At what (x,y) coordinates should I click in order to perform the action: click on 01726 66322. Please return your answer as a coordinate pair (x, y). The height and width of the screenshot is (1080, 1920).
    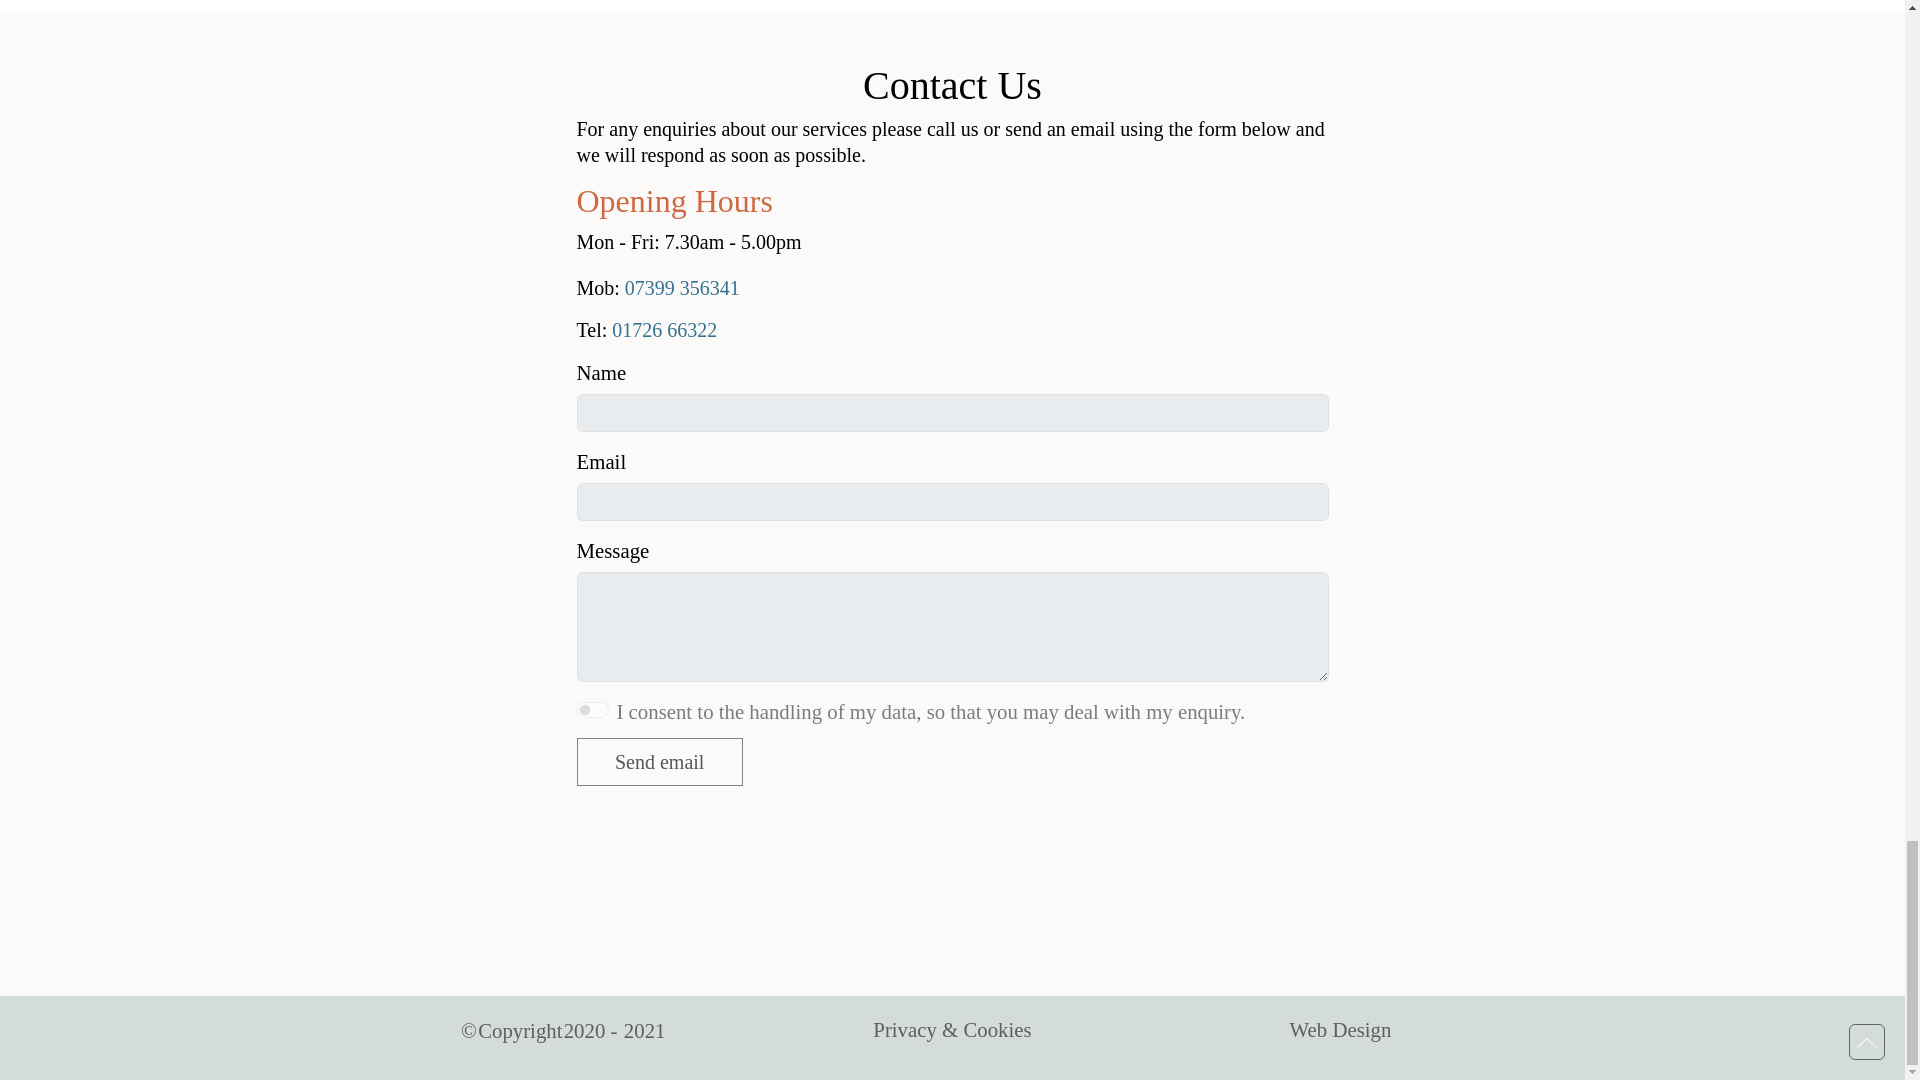
    Looking at the image, I should click on (664, 330).